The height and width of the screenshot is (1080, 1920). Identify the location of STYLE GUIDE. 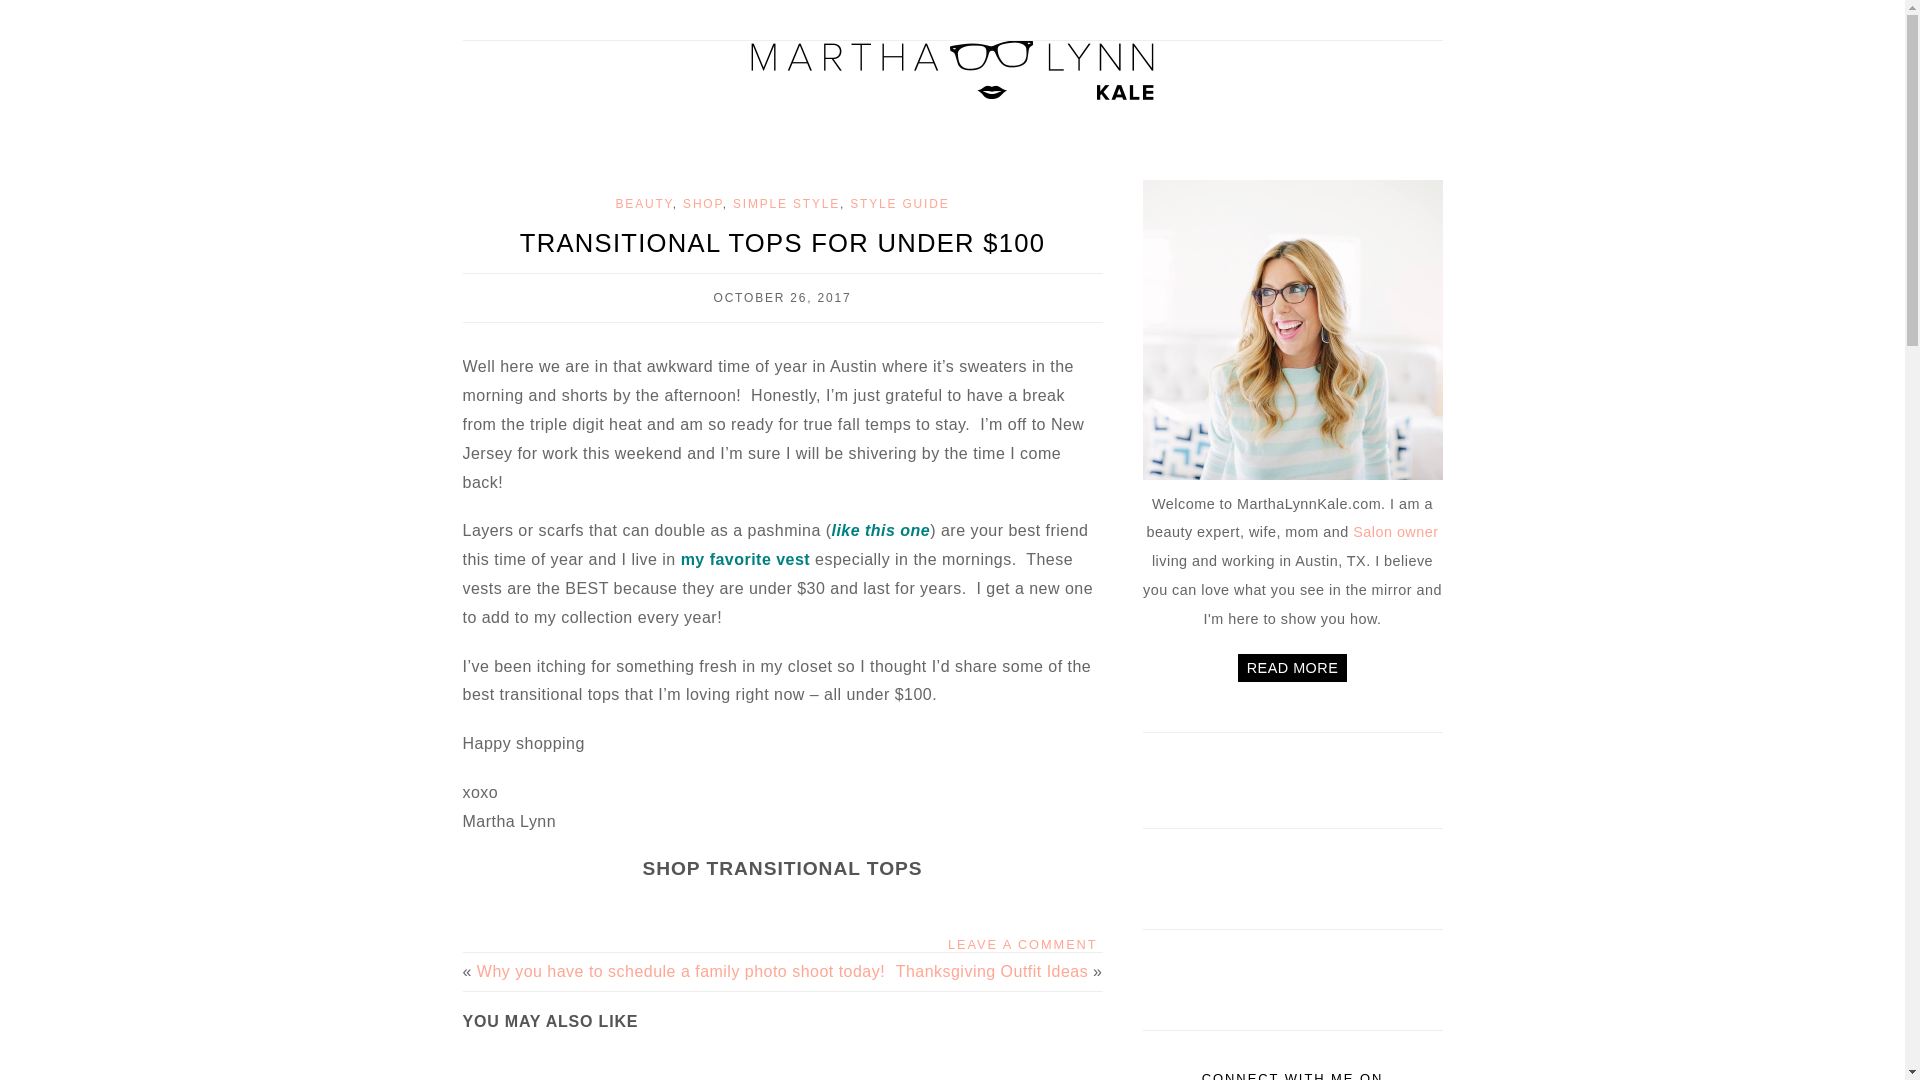
(899, 203).